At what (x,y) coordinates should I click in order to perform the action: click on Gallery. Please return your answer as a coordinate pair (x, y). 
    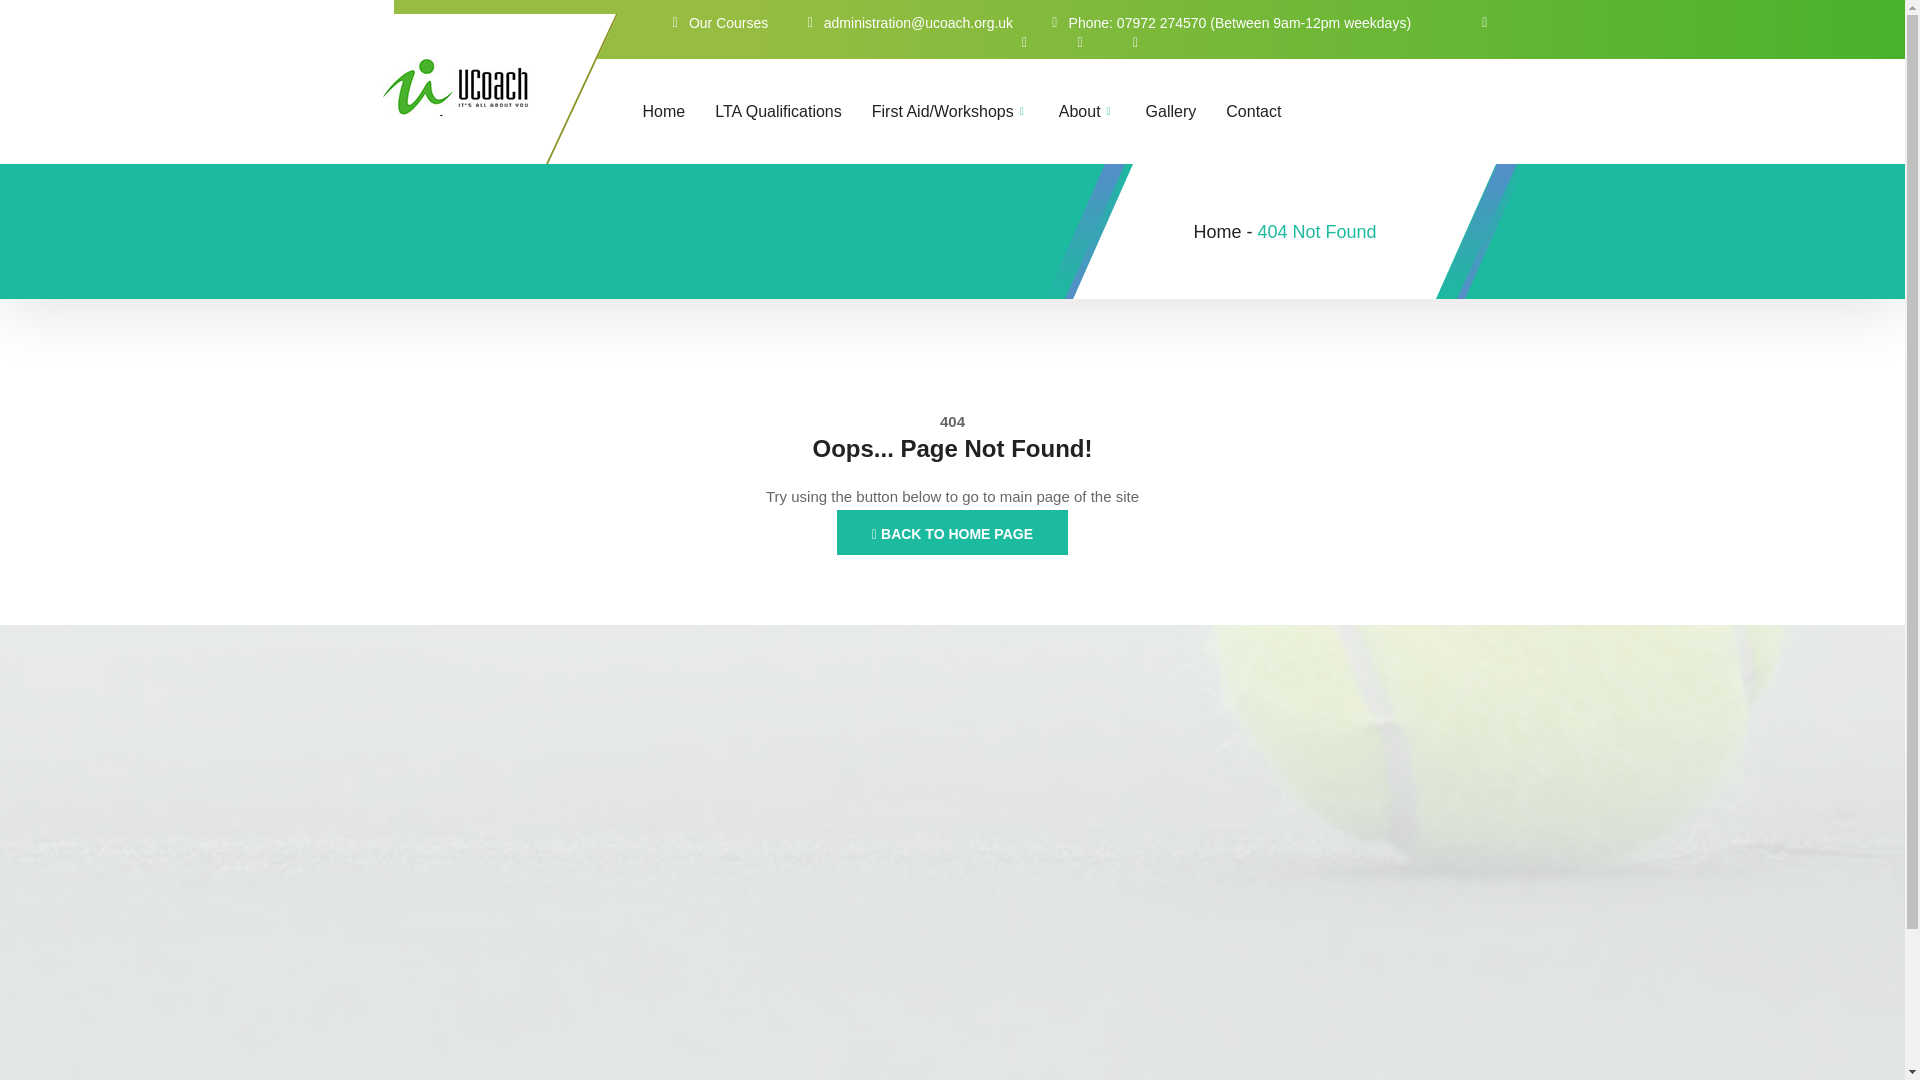
    Looking at the image, I should click on (1186, 112).